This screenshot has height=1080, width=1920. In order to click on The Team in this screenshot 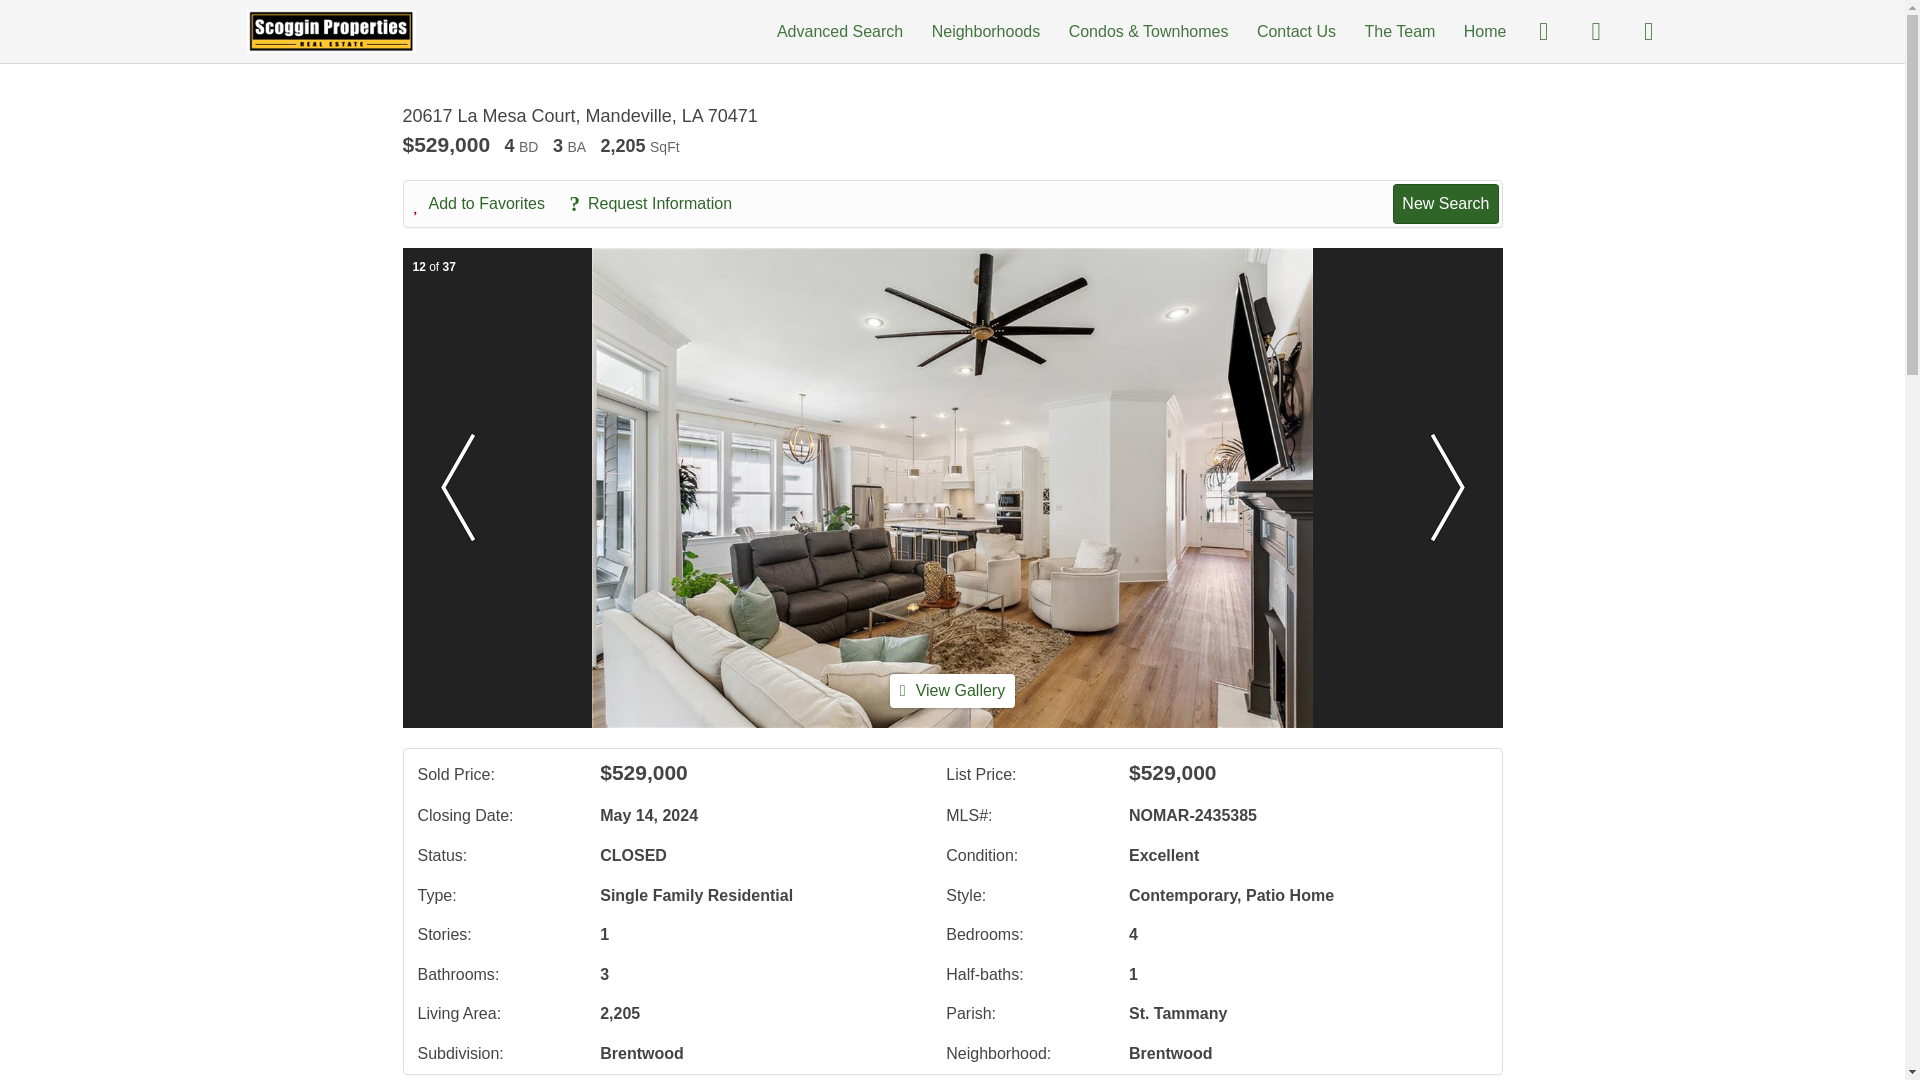, I will do `click(1398, 30)`.